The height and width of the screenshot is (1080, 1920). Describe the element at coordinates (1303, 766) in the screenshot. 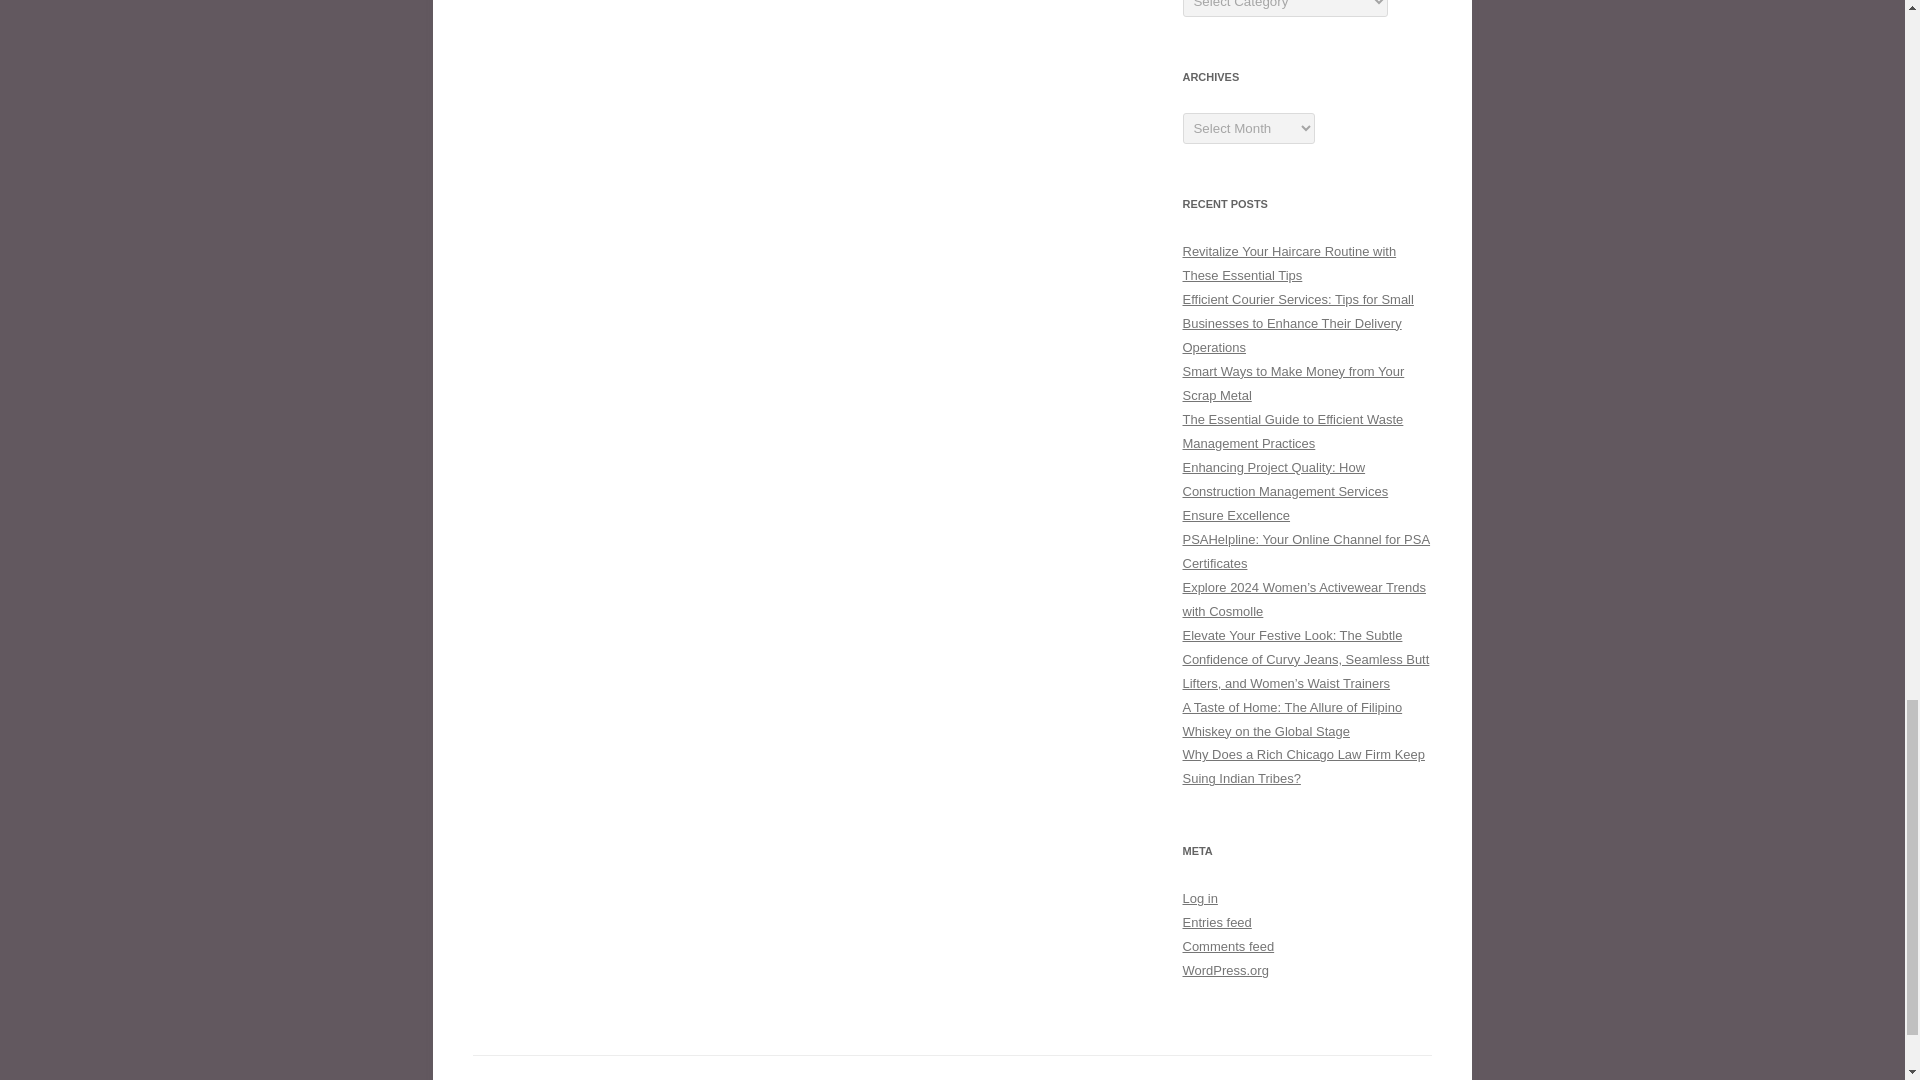

I see `Why Does a Rich Chicago Law Firm Keep Suing Indian Tribes?` at that location.